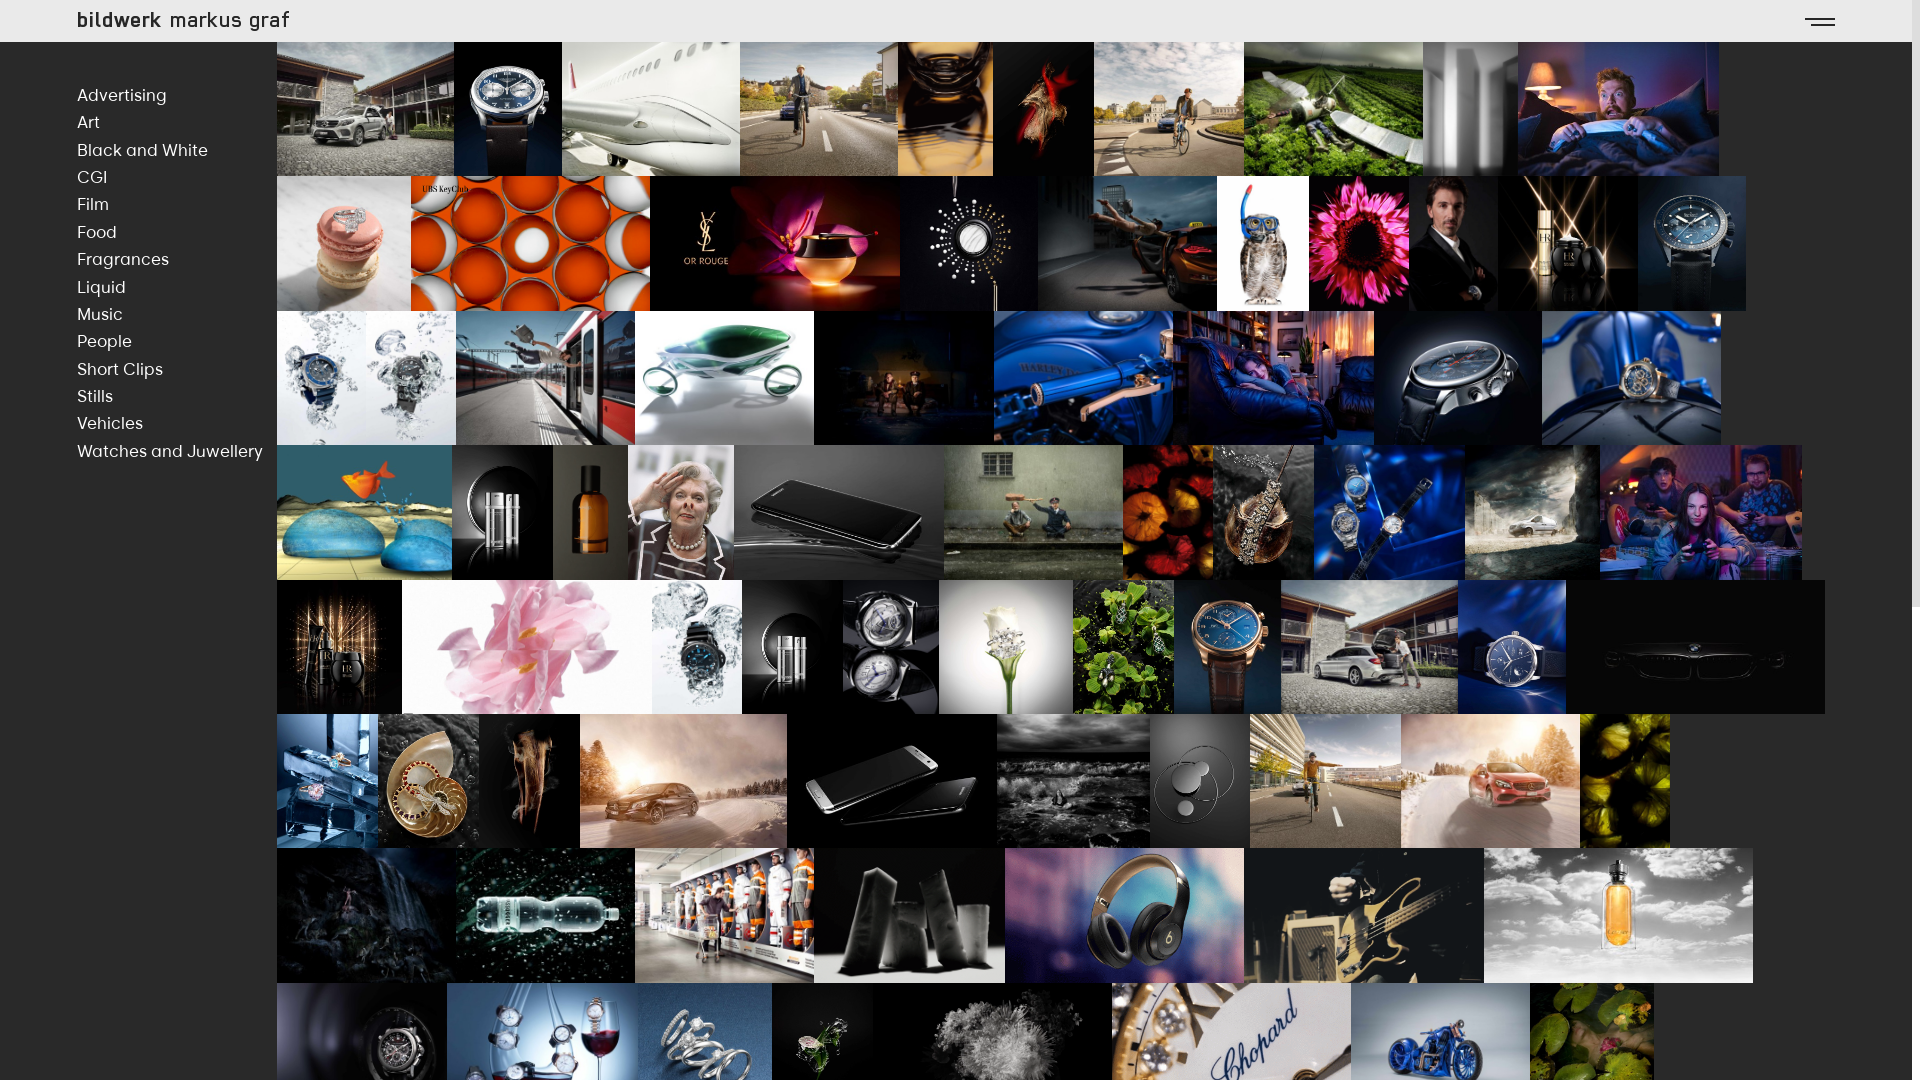  Describe the element at coordinates (177, 232) in the screenshot. I see `Food` at that location.